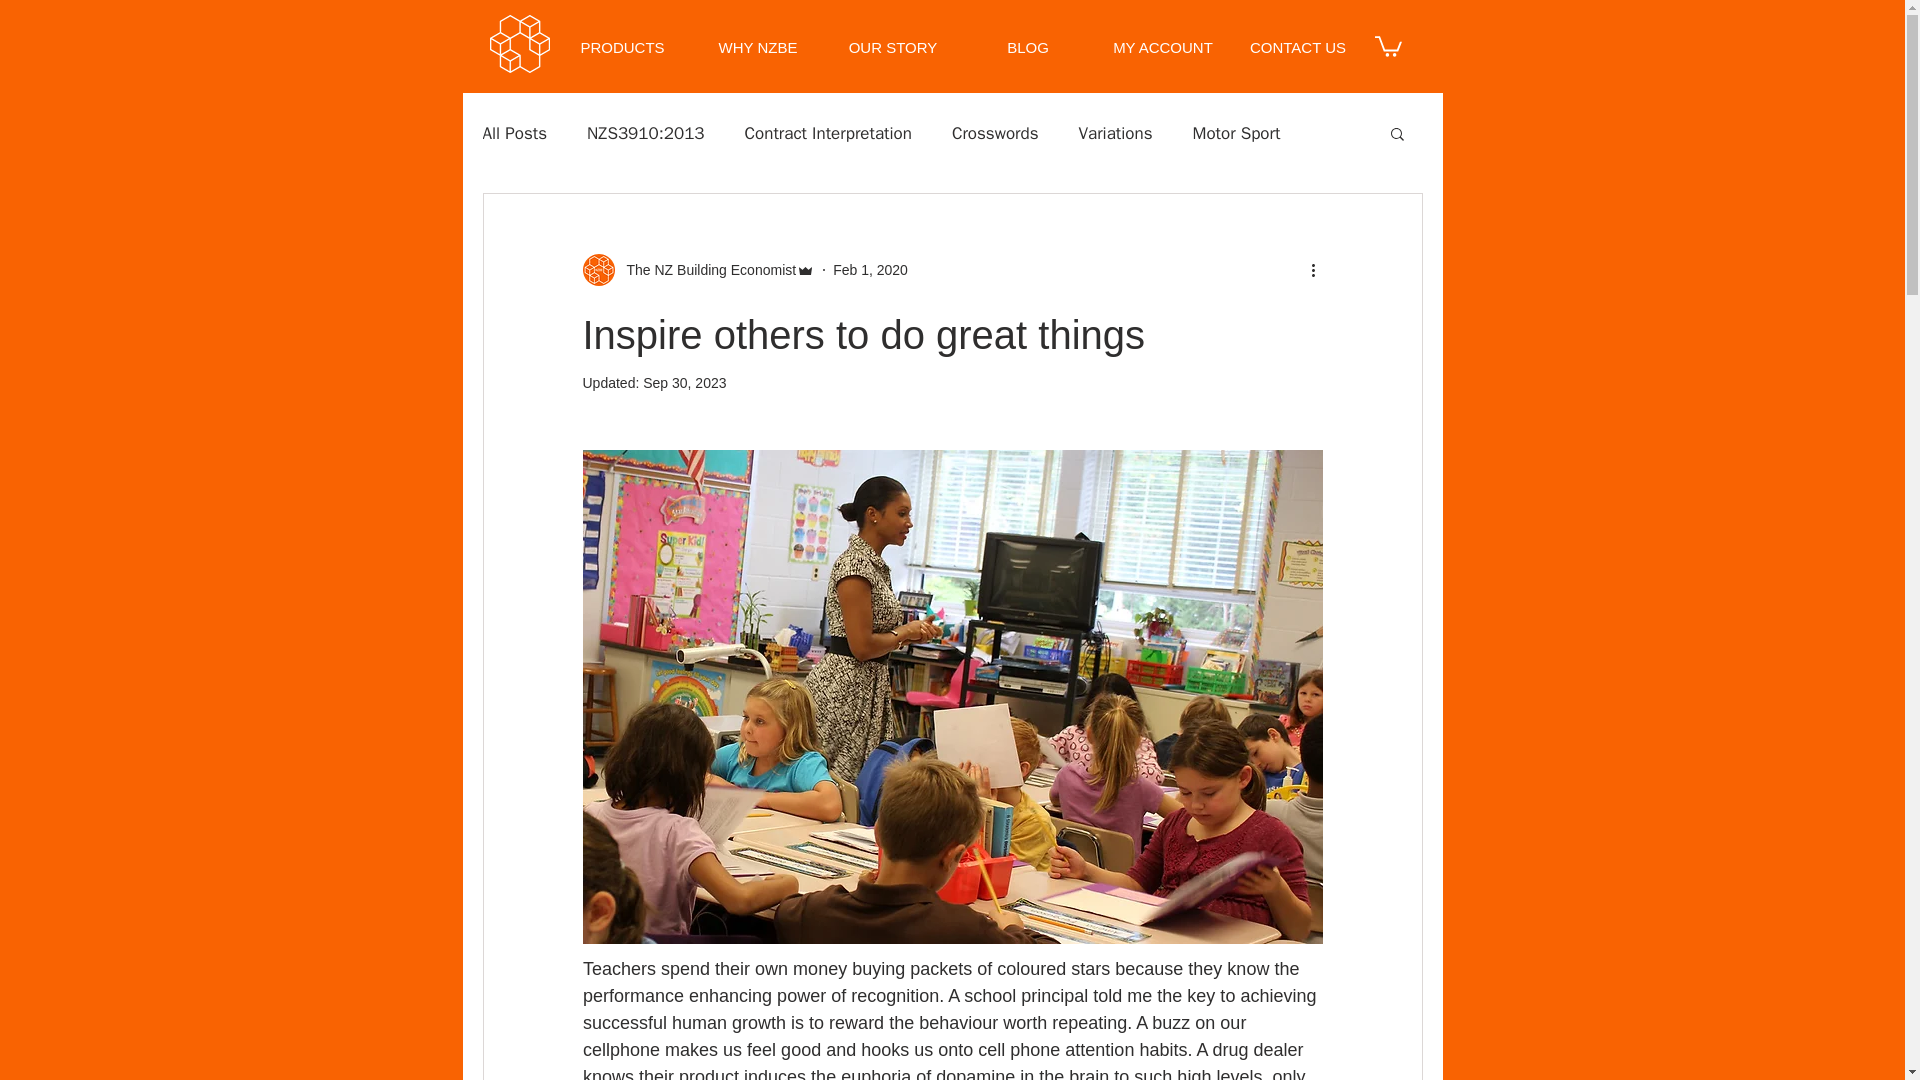 This screenshot has width=1920, height=1080. Describe the element at coordinates (757, 48) in the screenshot. I see `WHY NZBE` at that location.